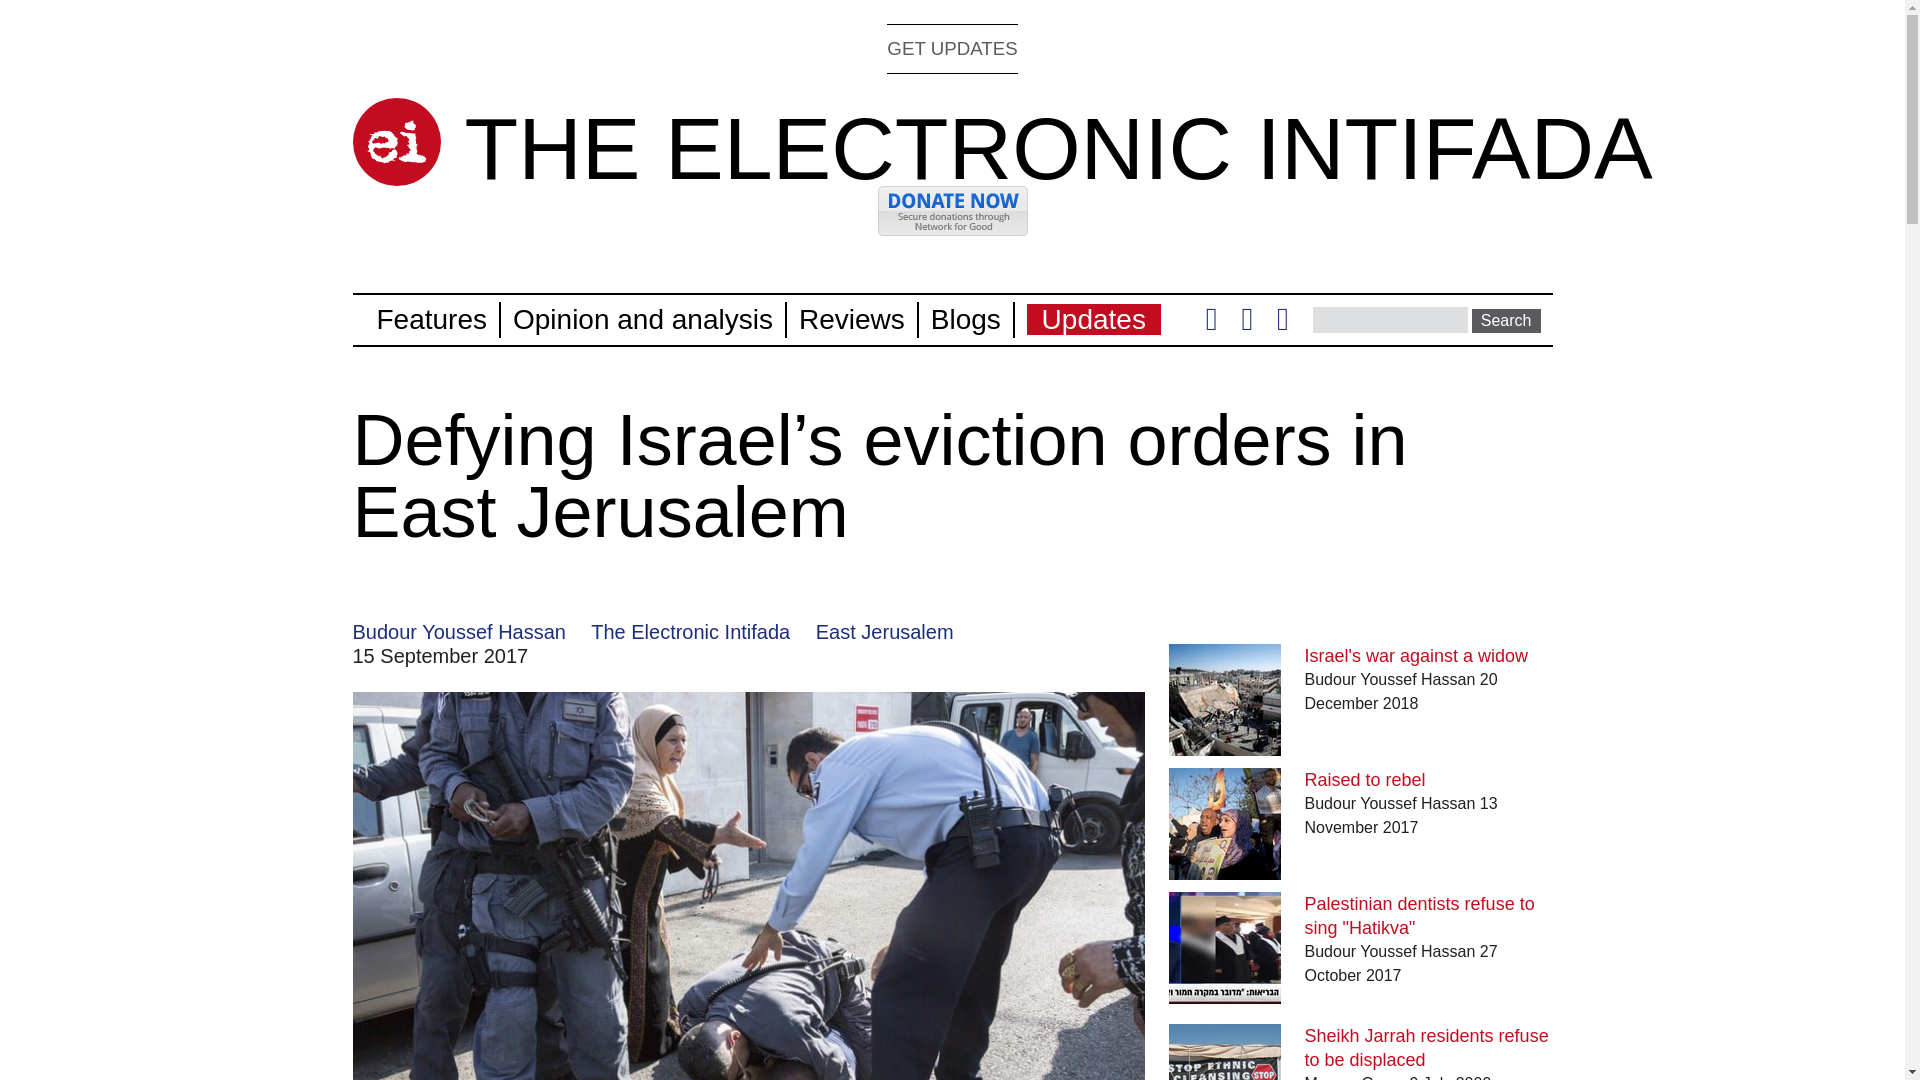 This screenshot has width=1920, height=1080. Describe the element at coordinates (1211, 324) in the screenshot. I see `Twitter` at that location.